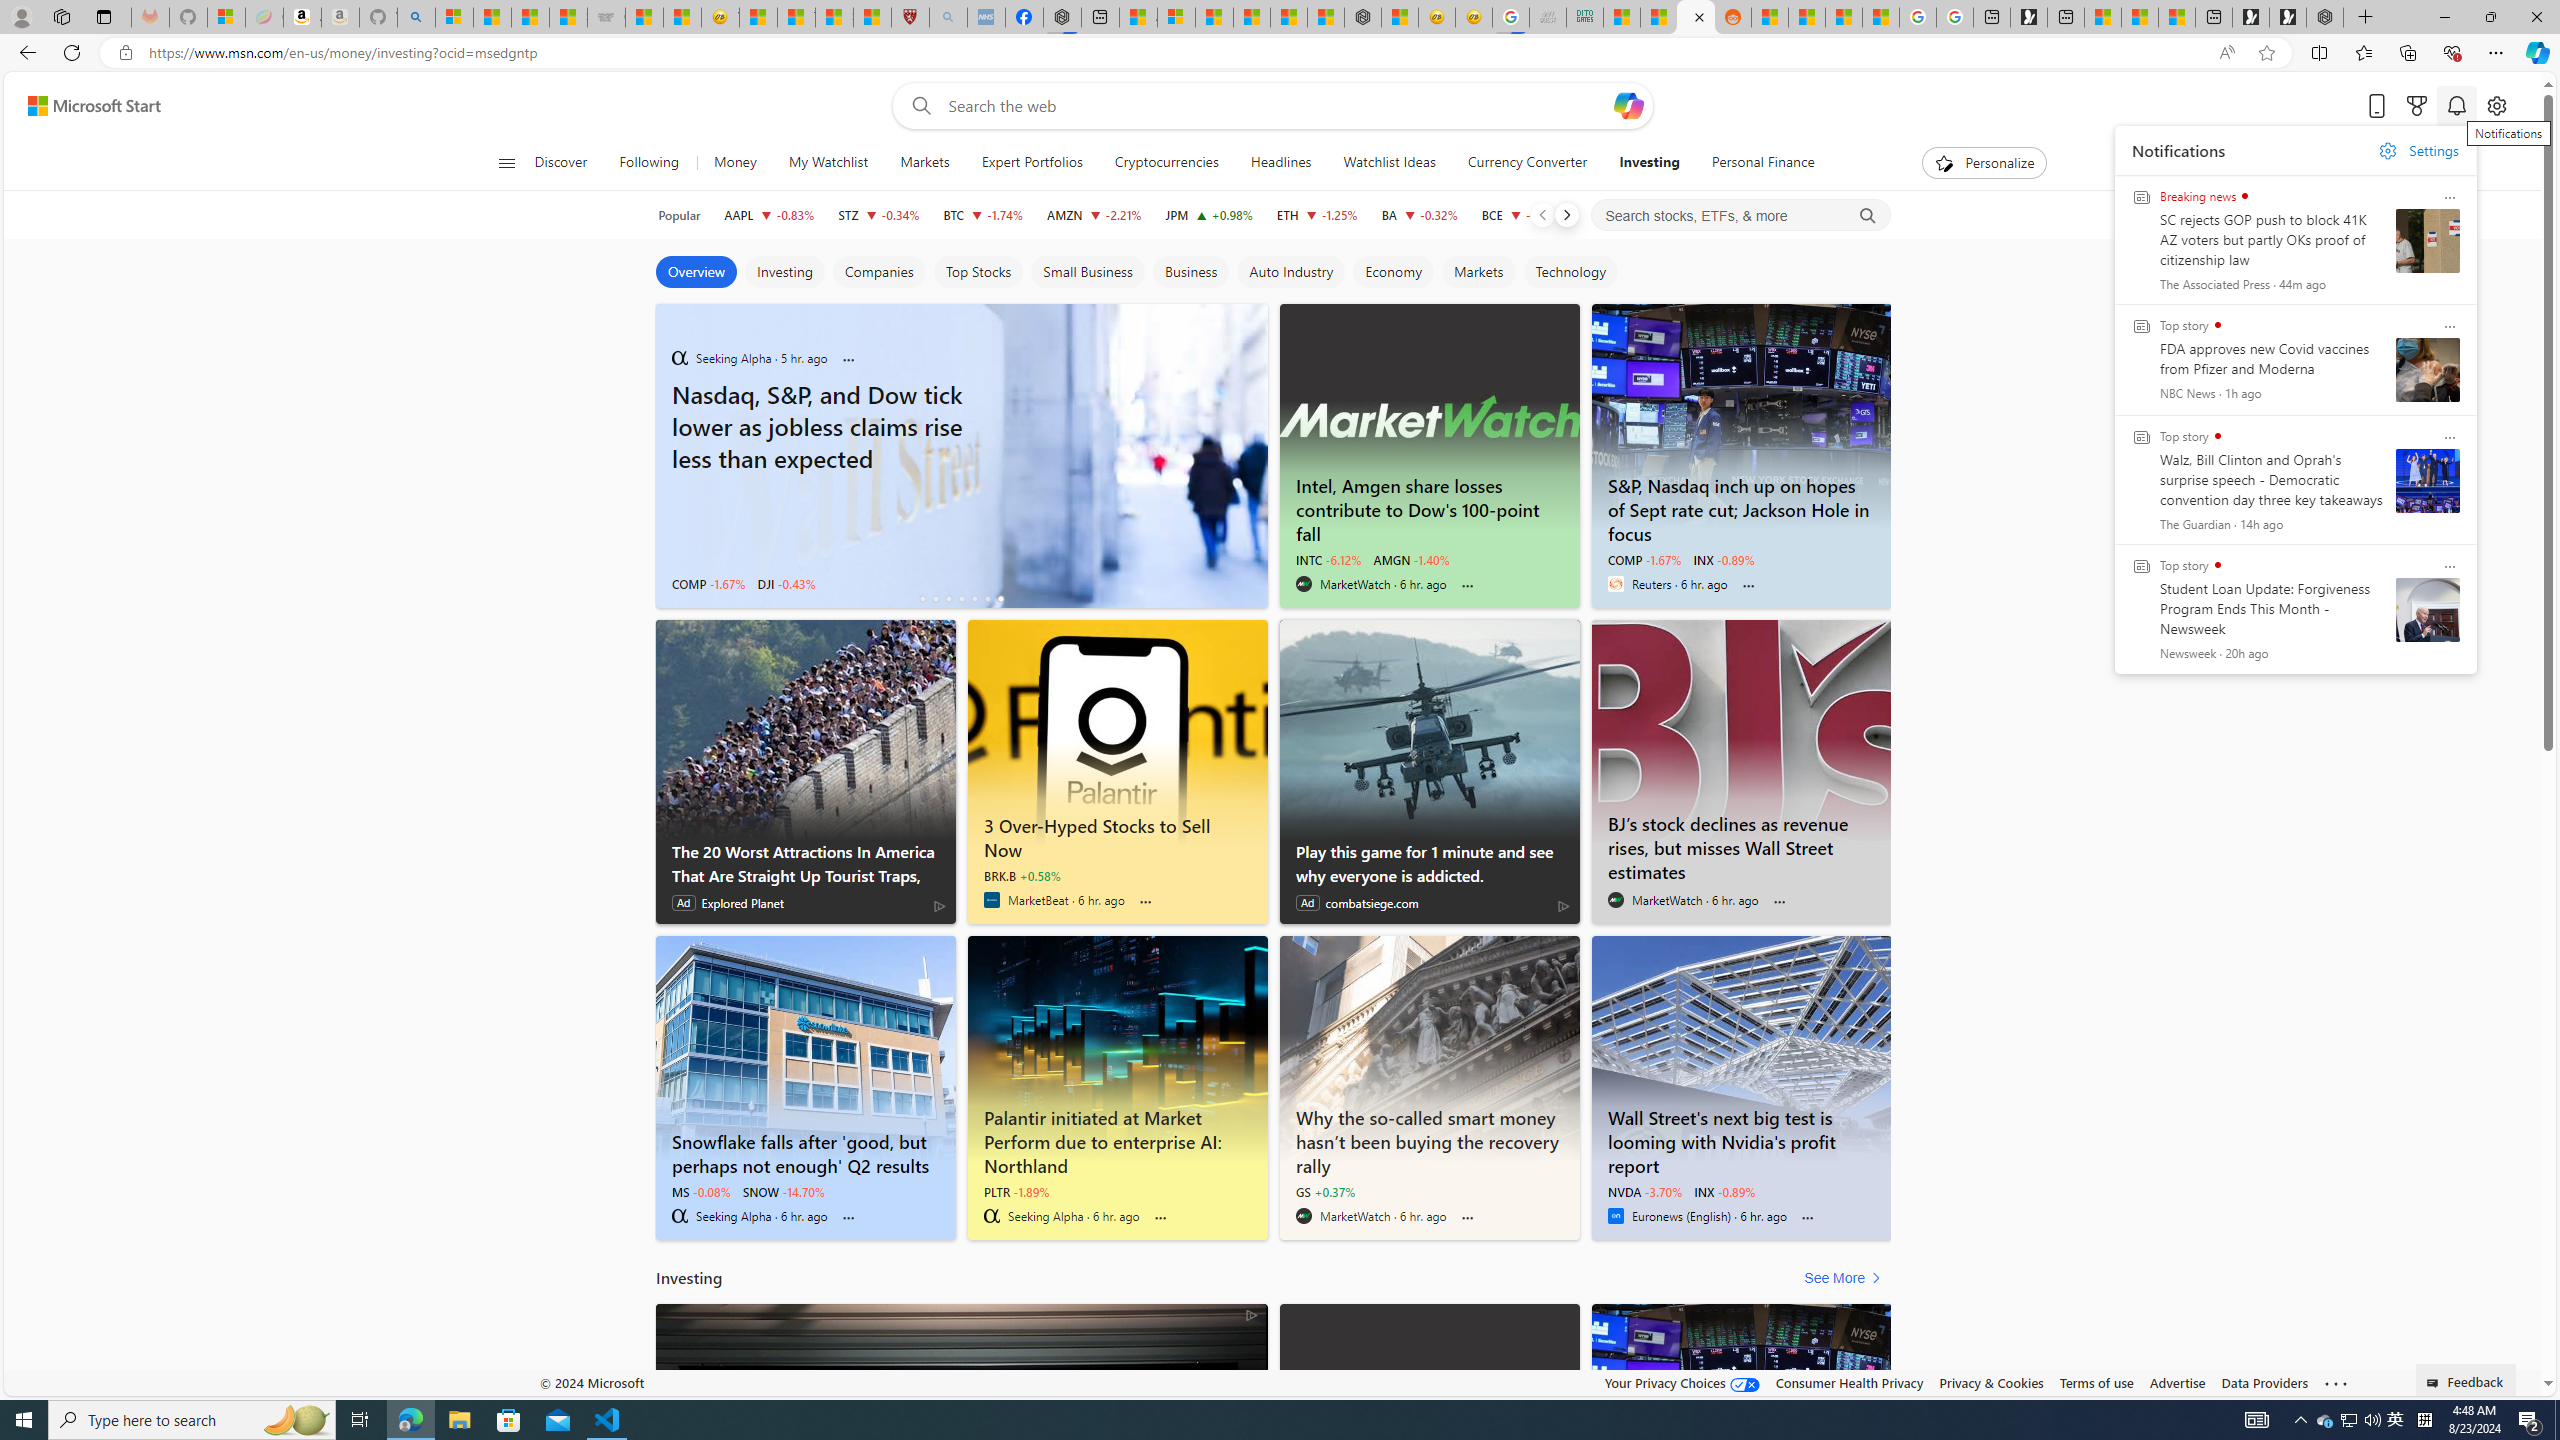 The width and height of the screenshot is (2560, 1440). What do you see at coordinates (1176, 17) in the screenshot?
I see `Microsoft account | Privacy` at bounding box center [1176, 17].